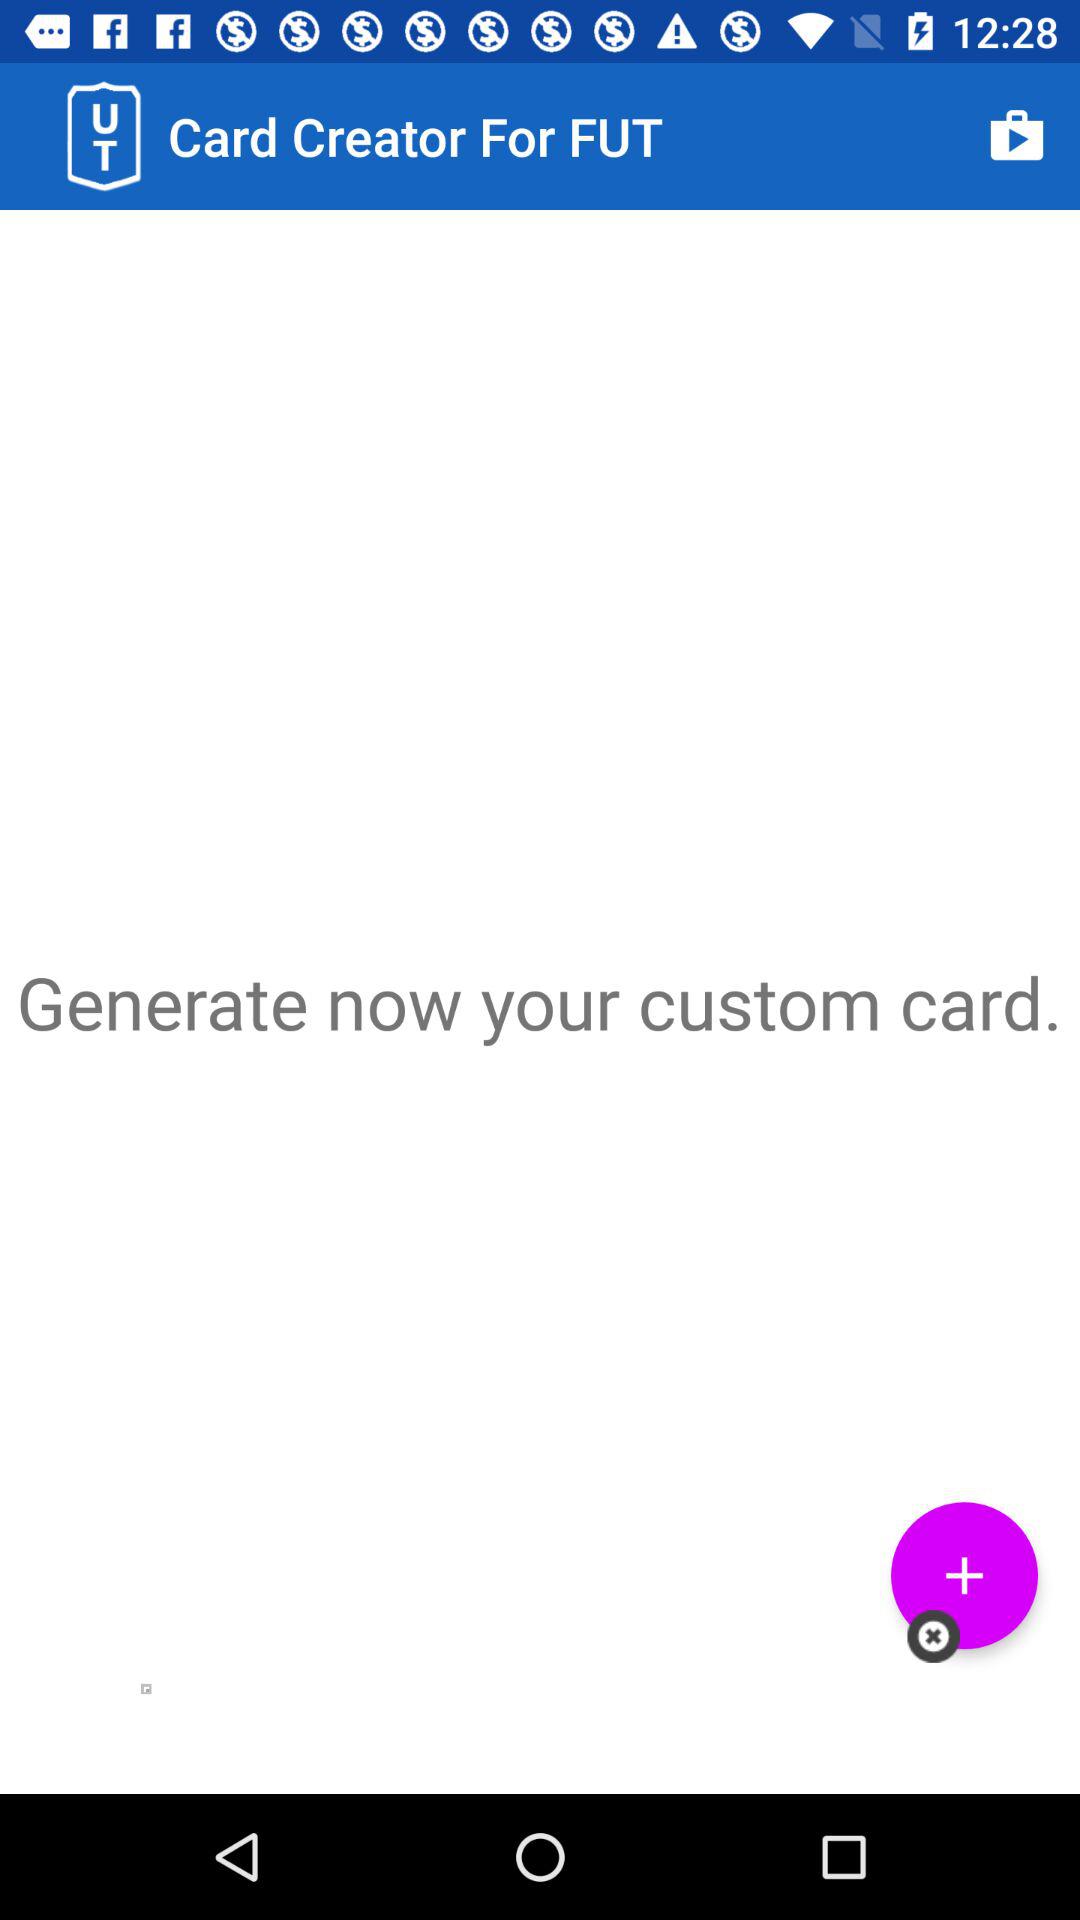 The image size is (1080, 1920). I want to click on turn off the app next to the card creator for icon, so click(1016, 136).